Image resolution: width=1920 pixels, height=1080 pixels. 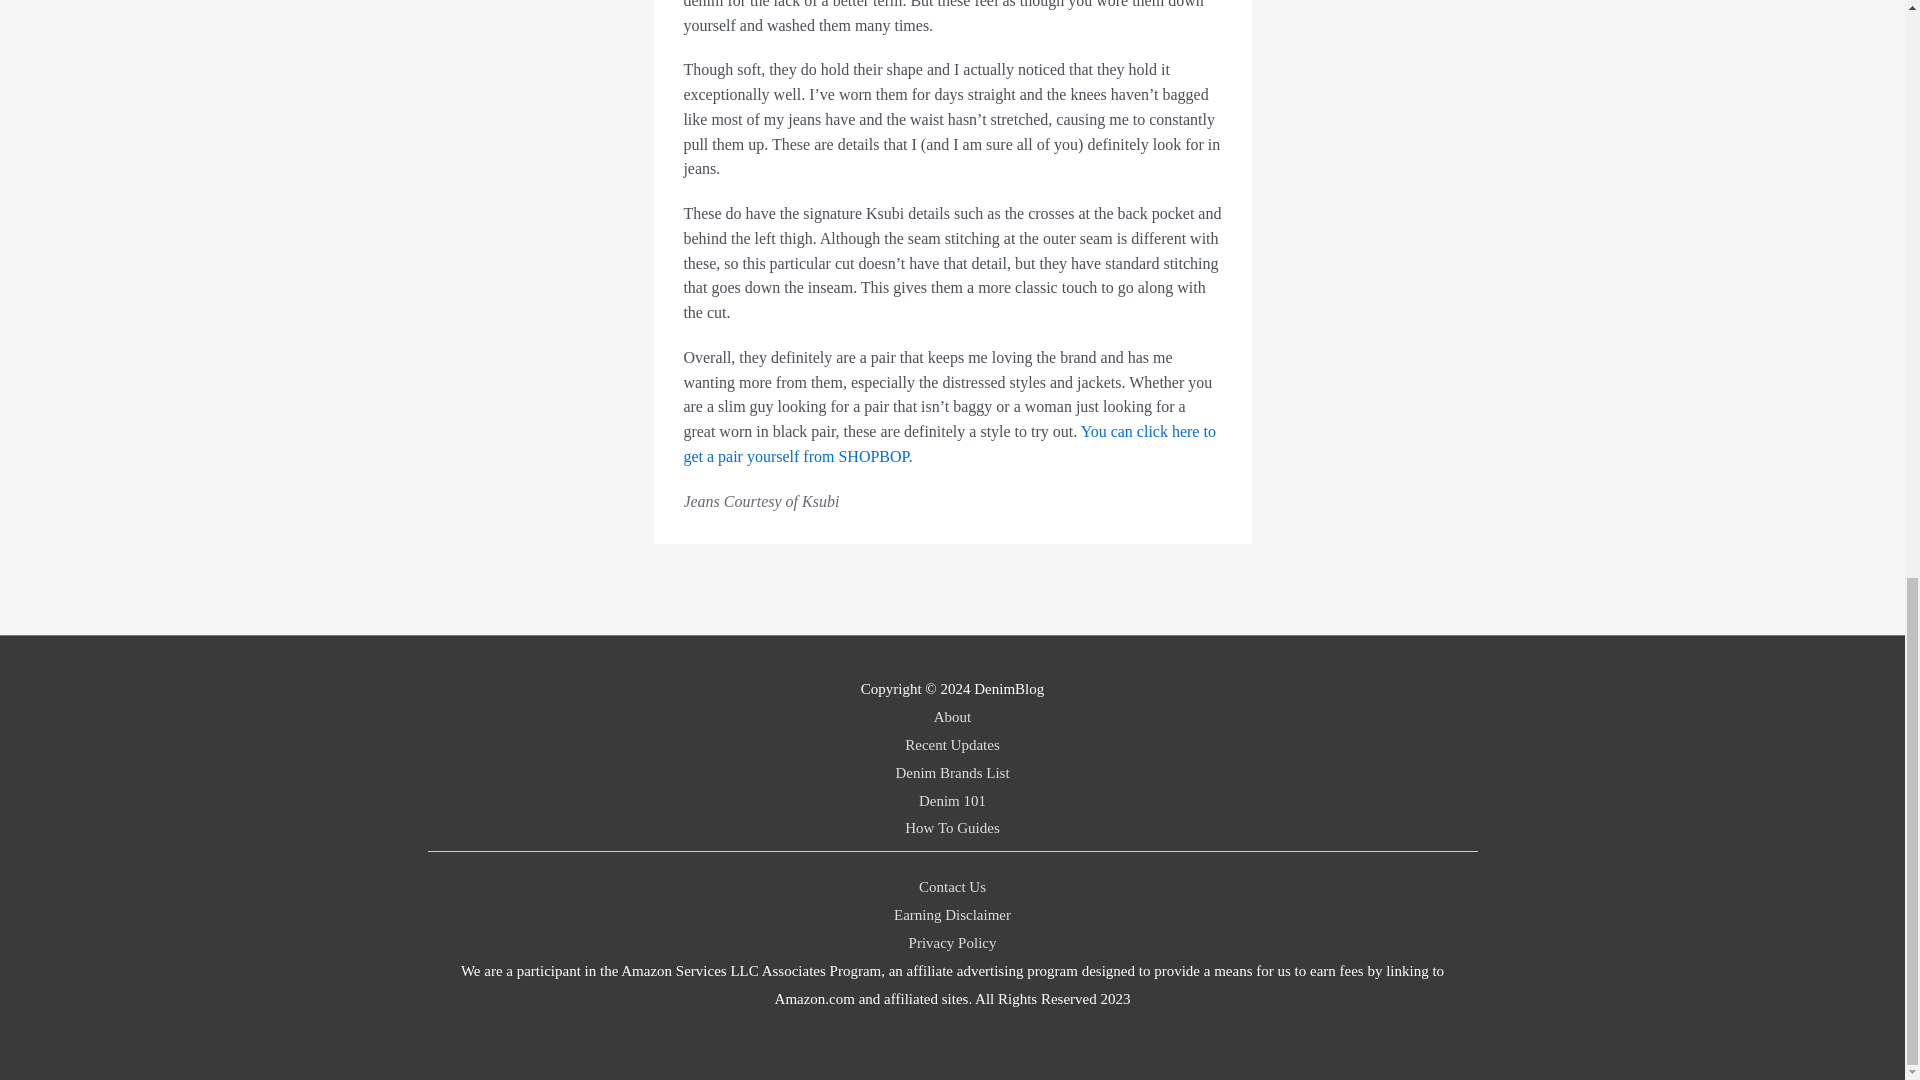 What do you see at coordinates (952, 943) in the screenshot?
I see `Privacy Policy` at bounding box center [952, 943].